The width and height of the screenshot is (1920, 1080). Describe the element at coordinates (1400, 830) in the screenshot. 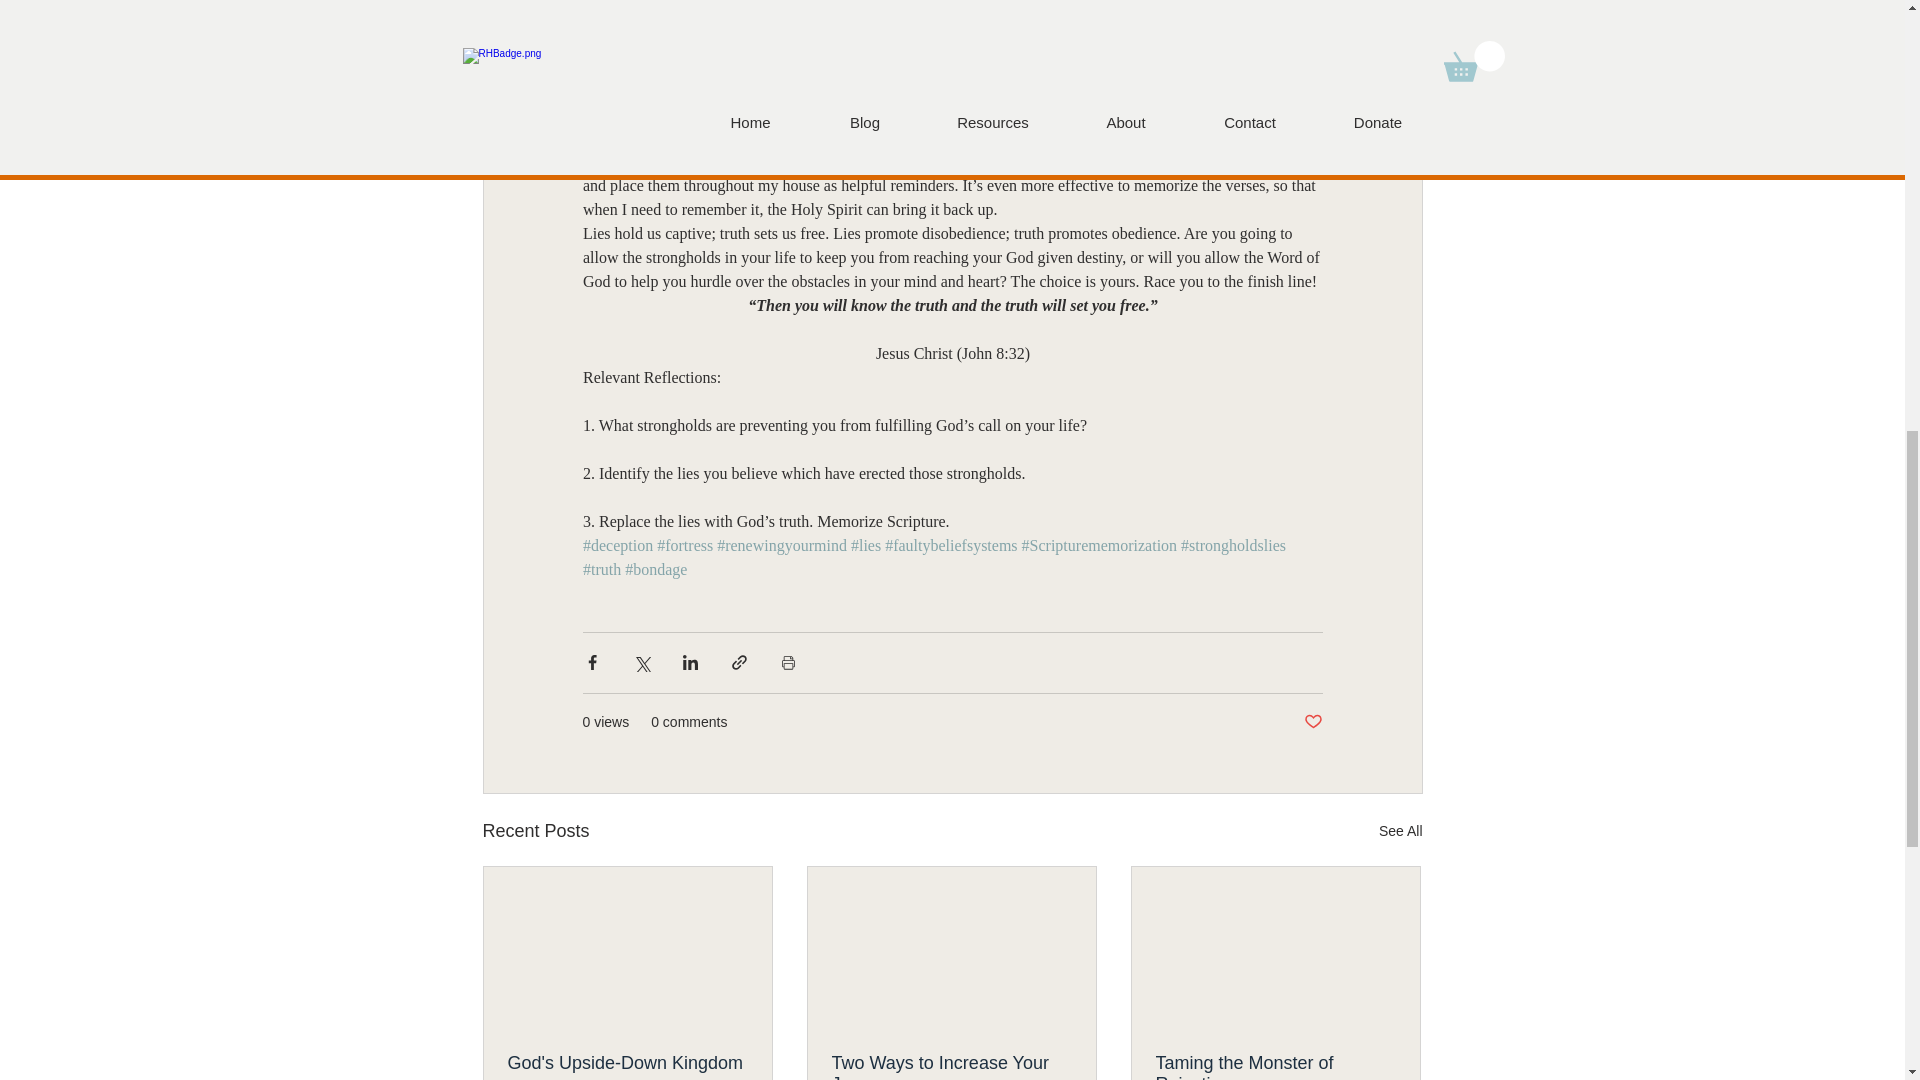

I see `See All` at that location.